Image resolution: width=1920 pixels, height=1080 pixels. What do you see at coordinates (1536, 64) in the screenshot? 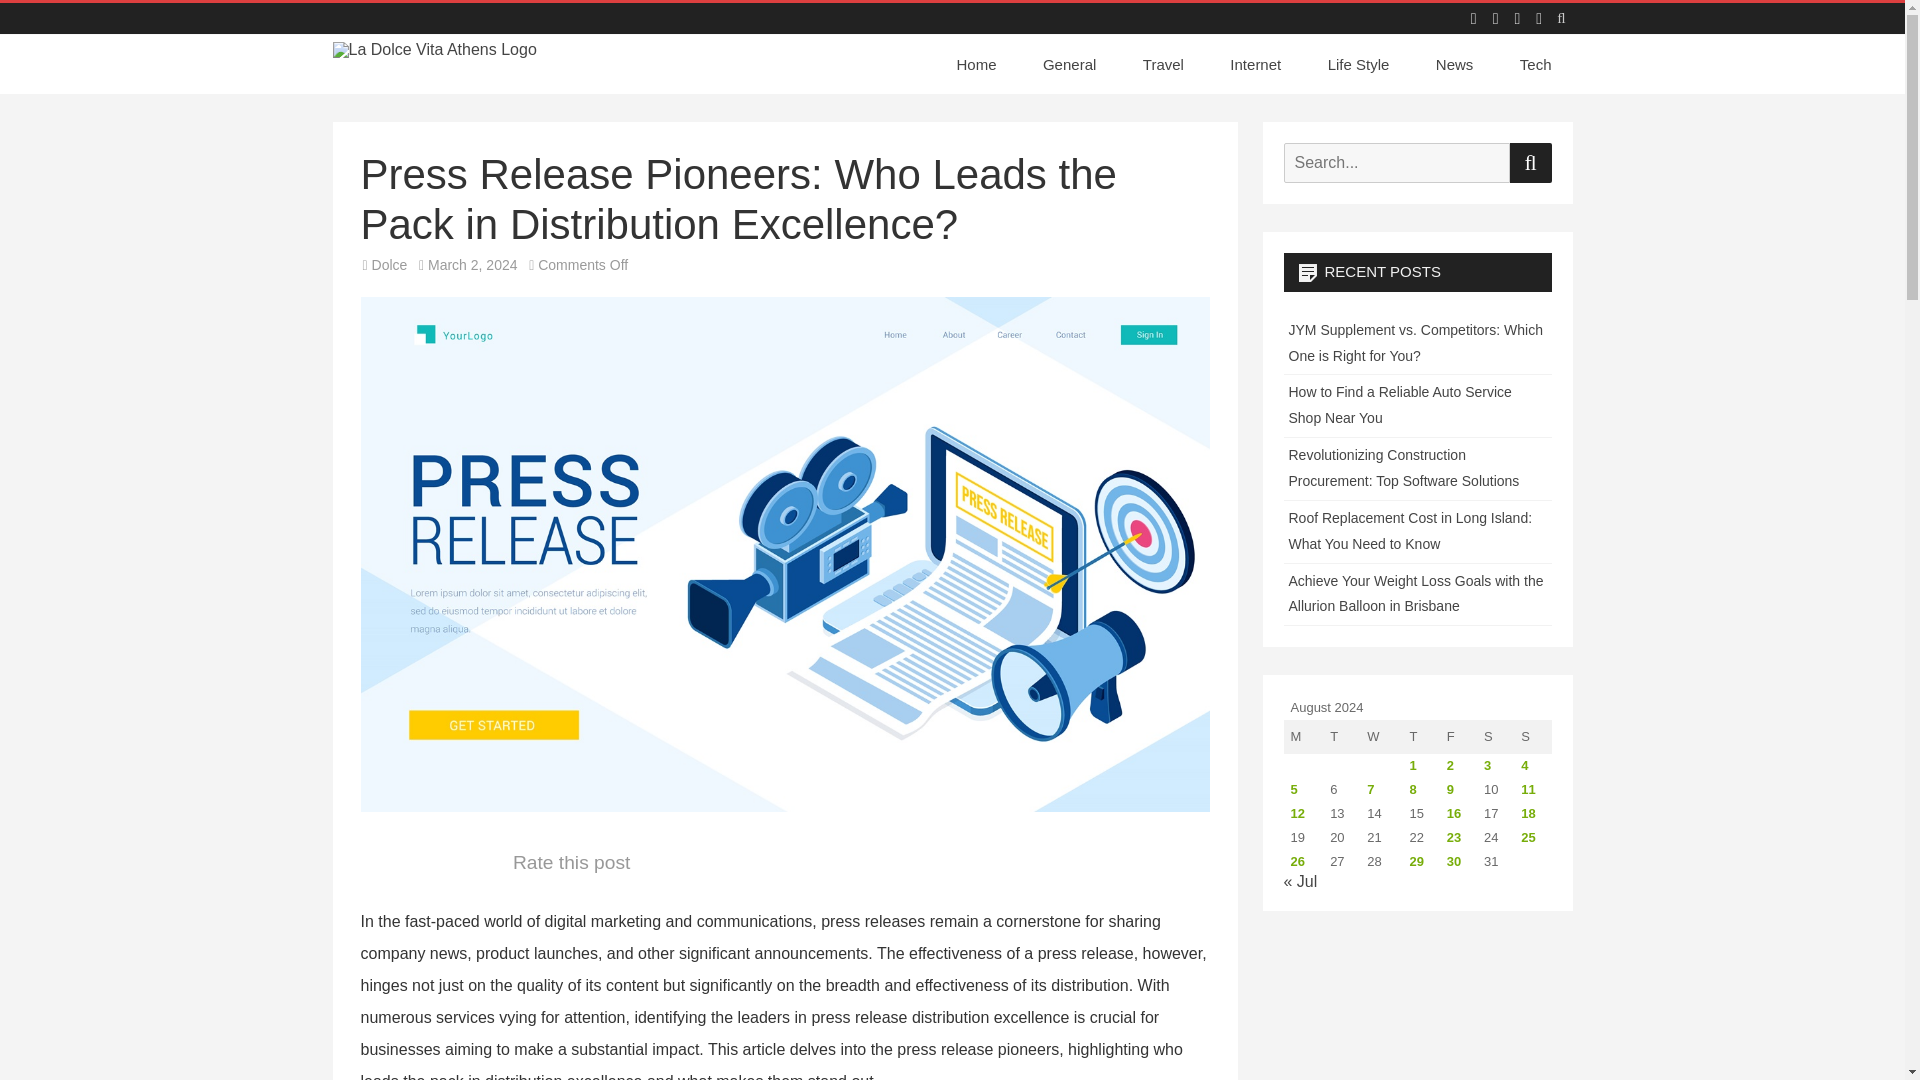
I see `Tech` at bounding box center [1536, 64].